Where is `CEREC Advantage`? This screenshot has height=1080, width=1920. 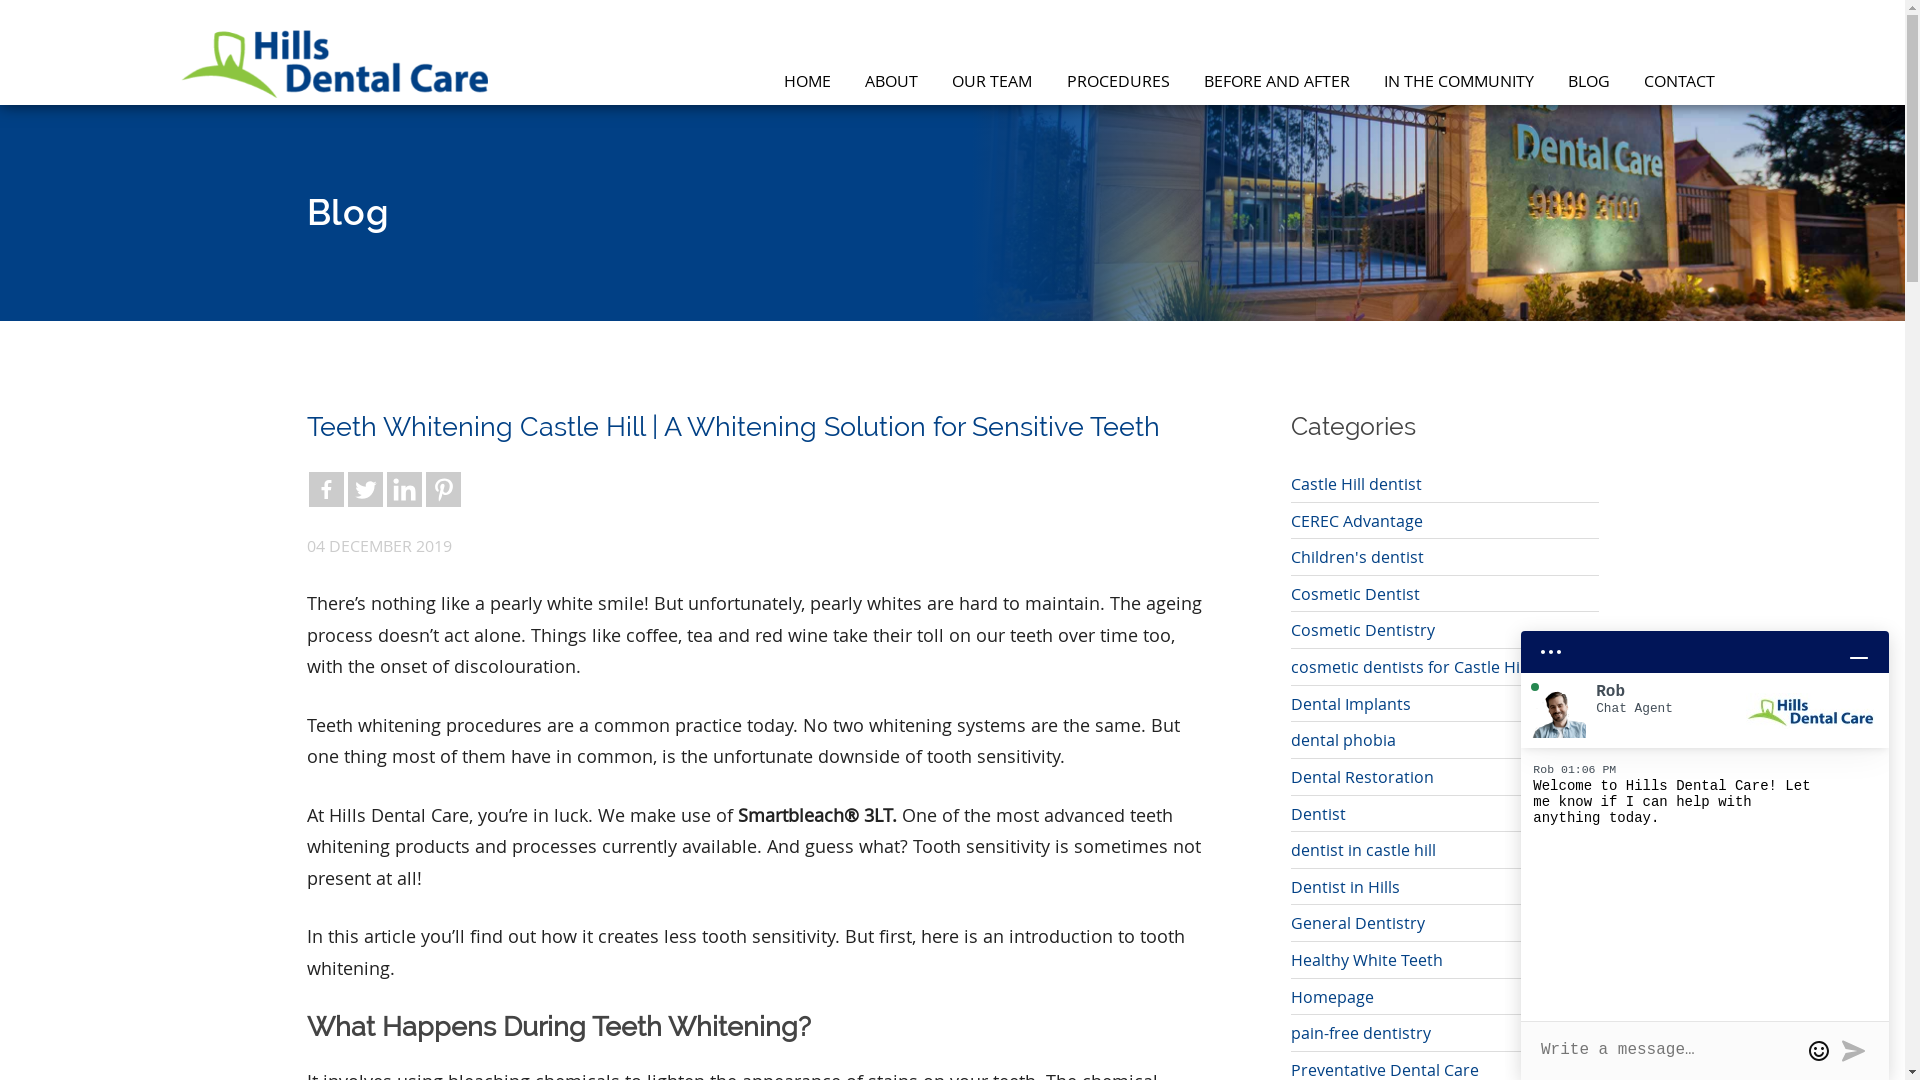 CEREC Advantage is located at coordinates (1357, 520).